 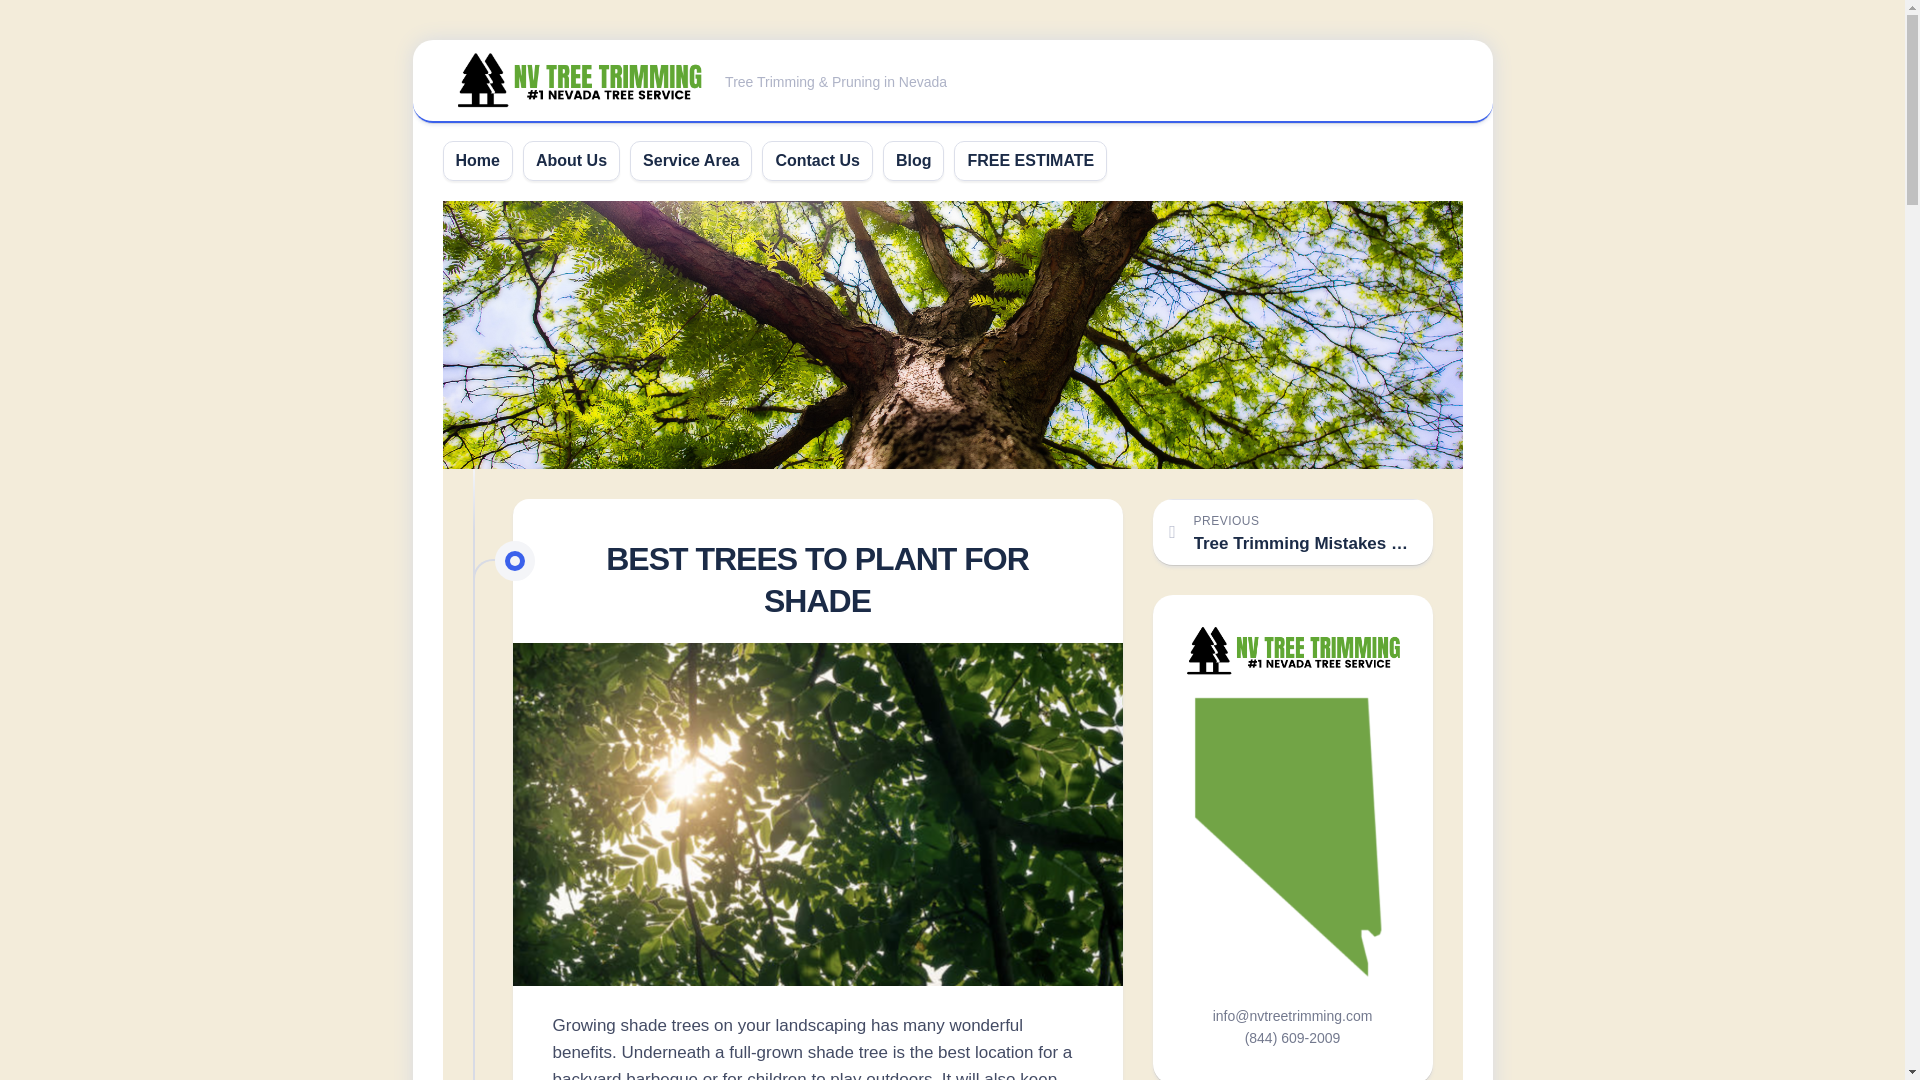 I want to click on About Us, so click(x=570, y=160).